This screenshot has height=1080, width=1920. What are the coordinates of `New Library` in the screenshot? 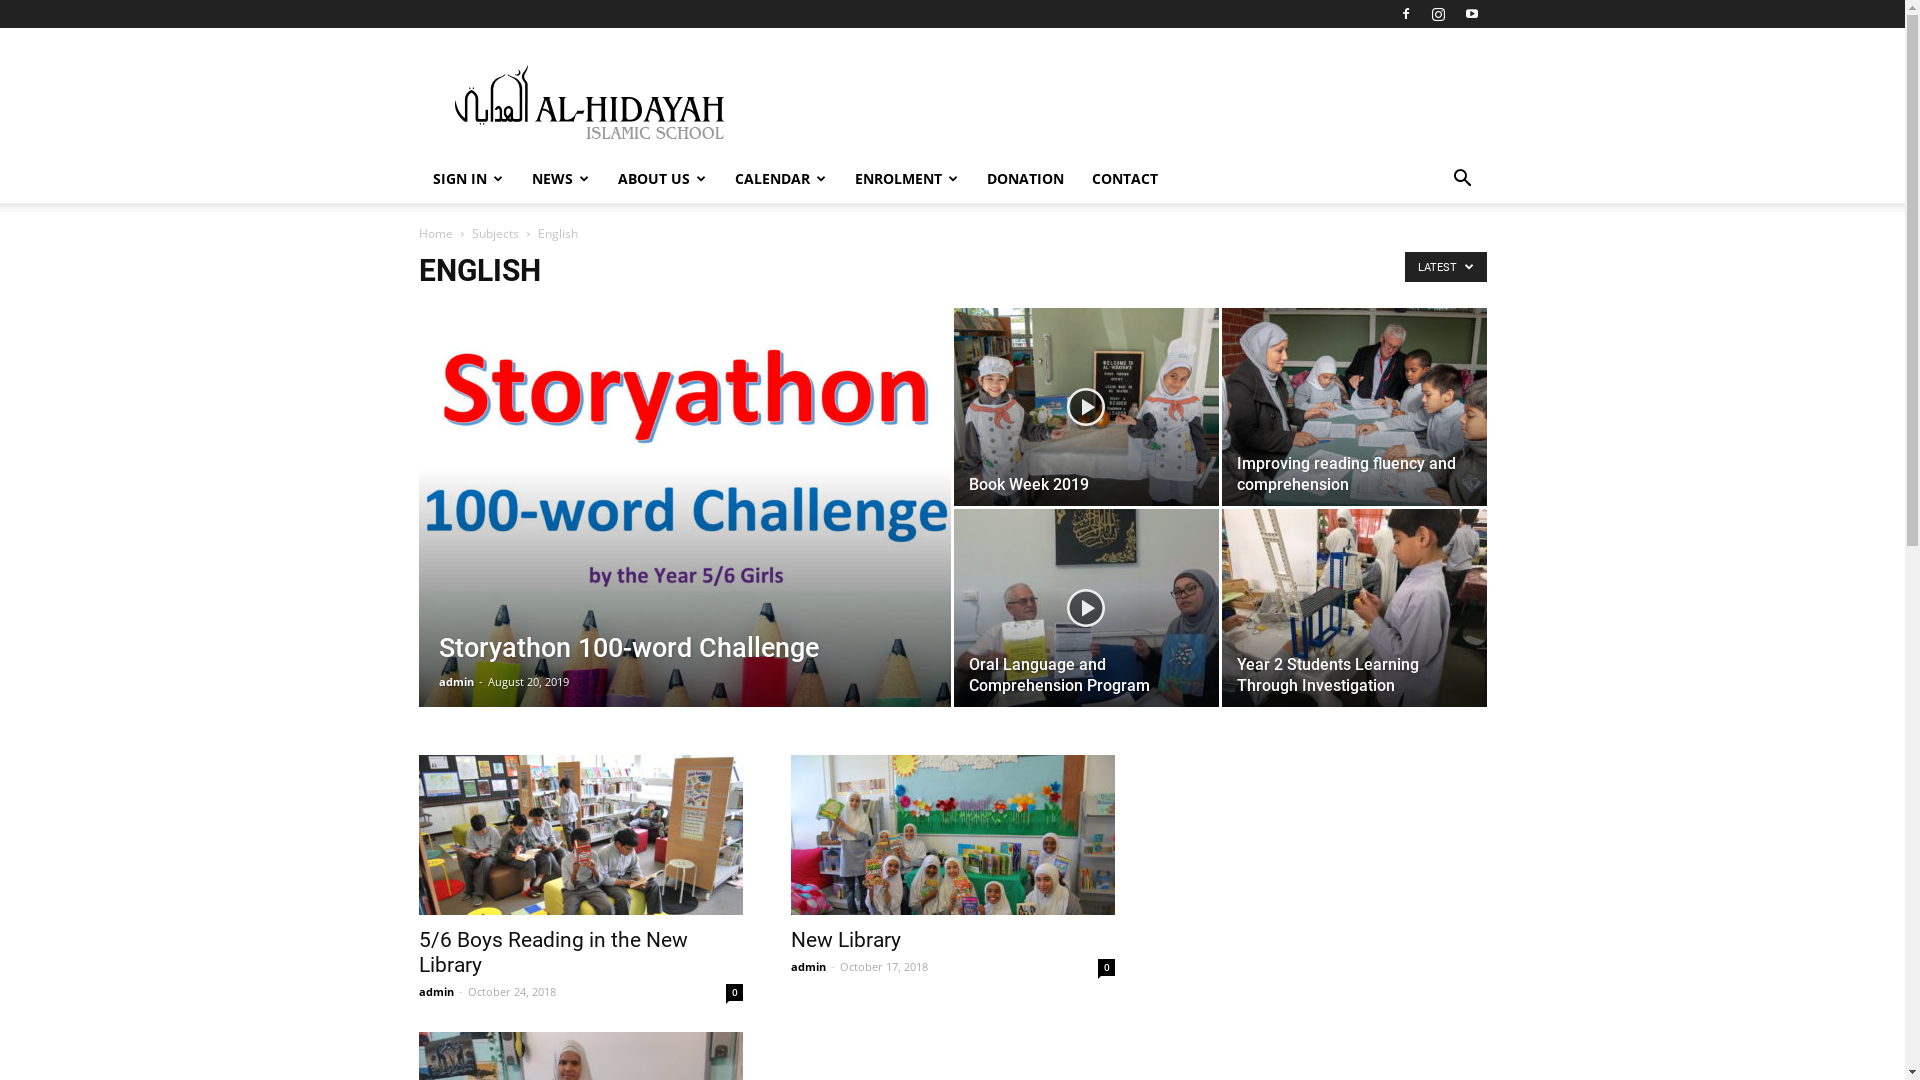 It's located at (845, 940).